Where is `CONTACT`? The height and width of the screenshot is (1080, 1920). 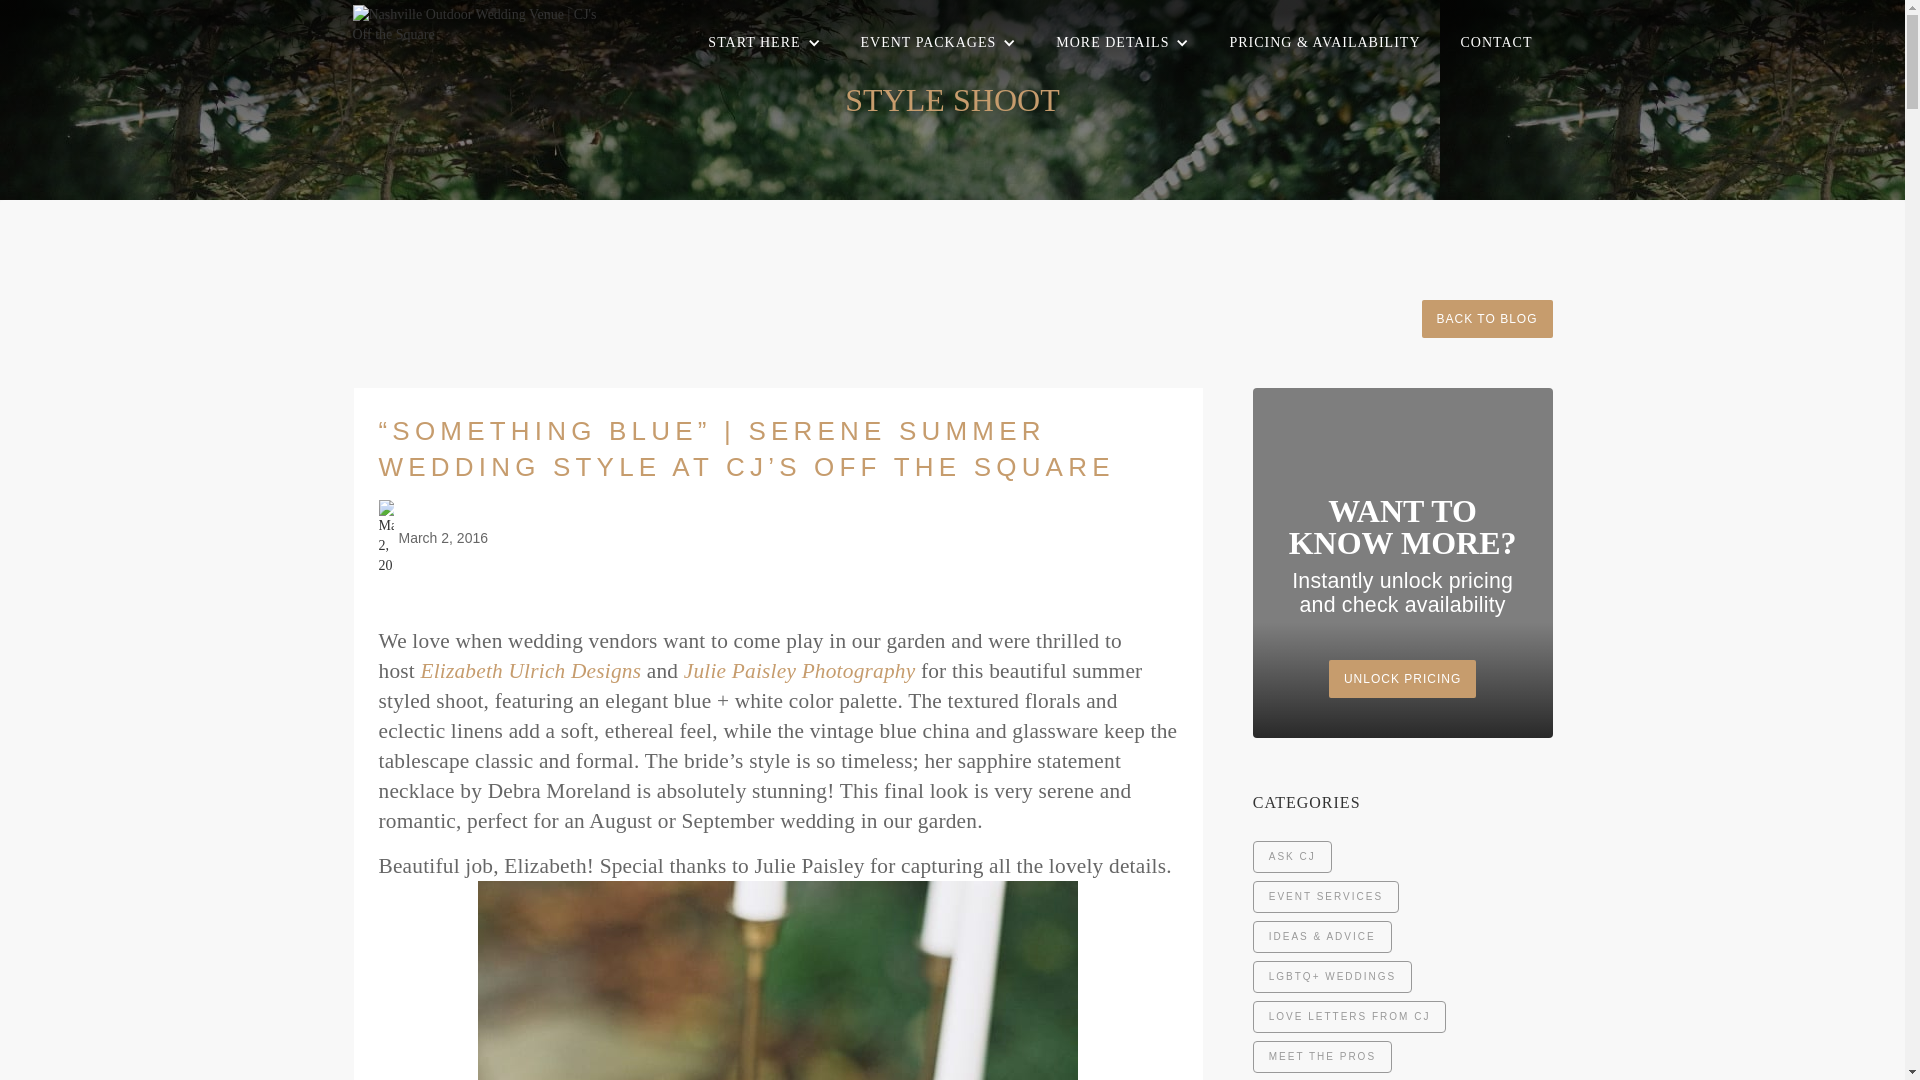
CONTACT is located at coordinates (1496, 42).